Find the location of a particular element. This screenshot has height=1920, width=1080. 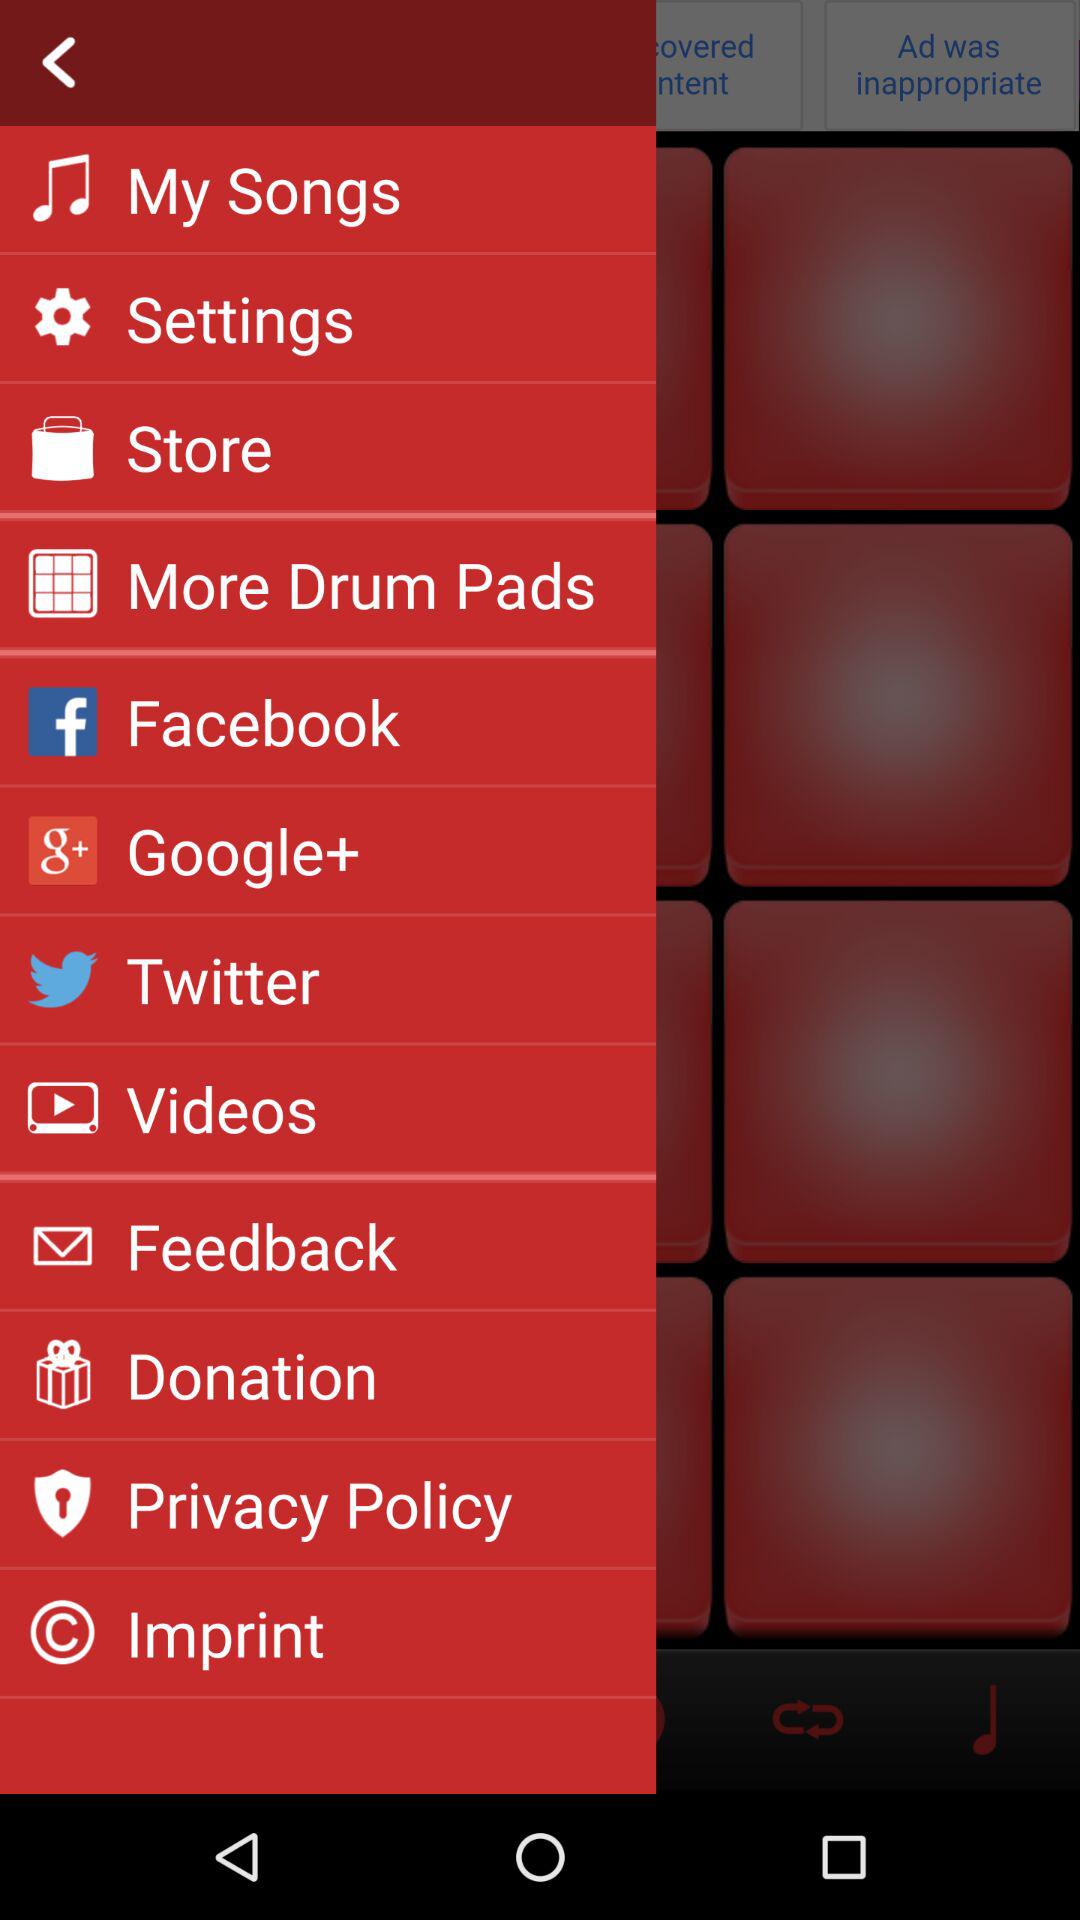

click the item below facebook is located at coordinates (243, 850).